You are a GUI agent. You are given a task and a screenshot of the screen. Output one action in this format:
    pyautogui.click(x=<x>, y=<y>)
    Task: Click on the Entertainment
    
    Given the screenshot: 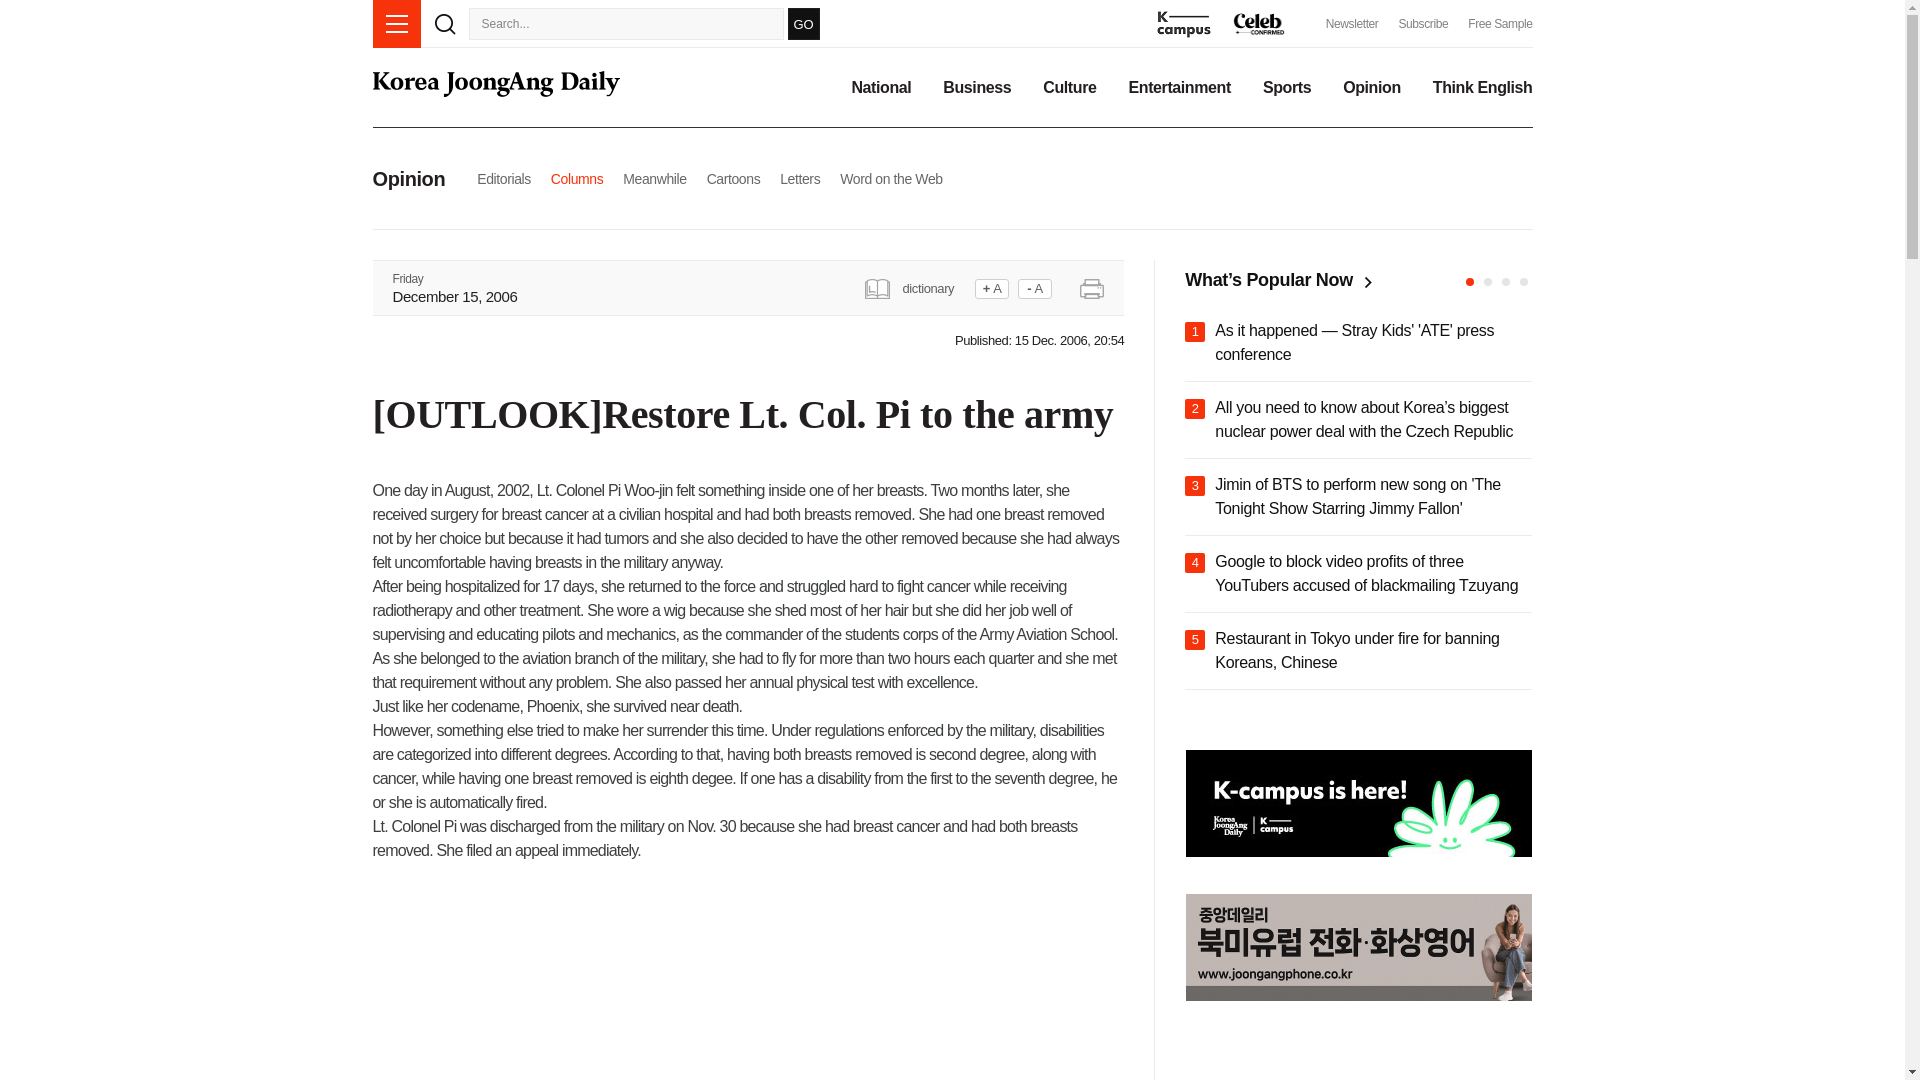 What is the action you would take?
    pyautogui.click(x=1179, y=88)
    